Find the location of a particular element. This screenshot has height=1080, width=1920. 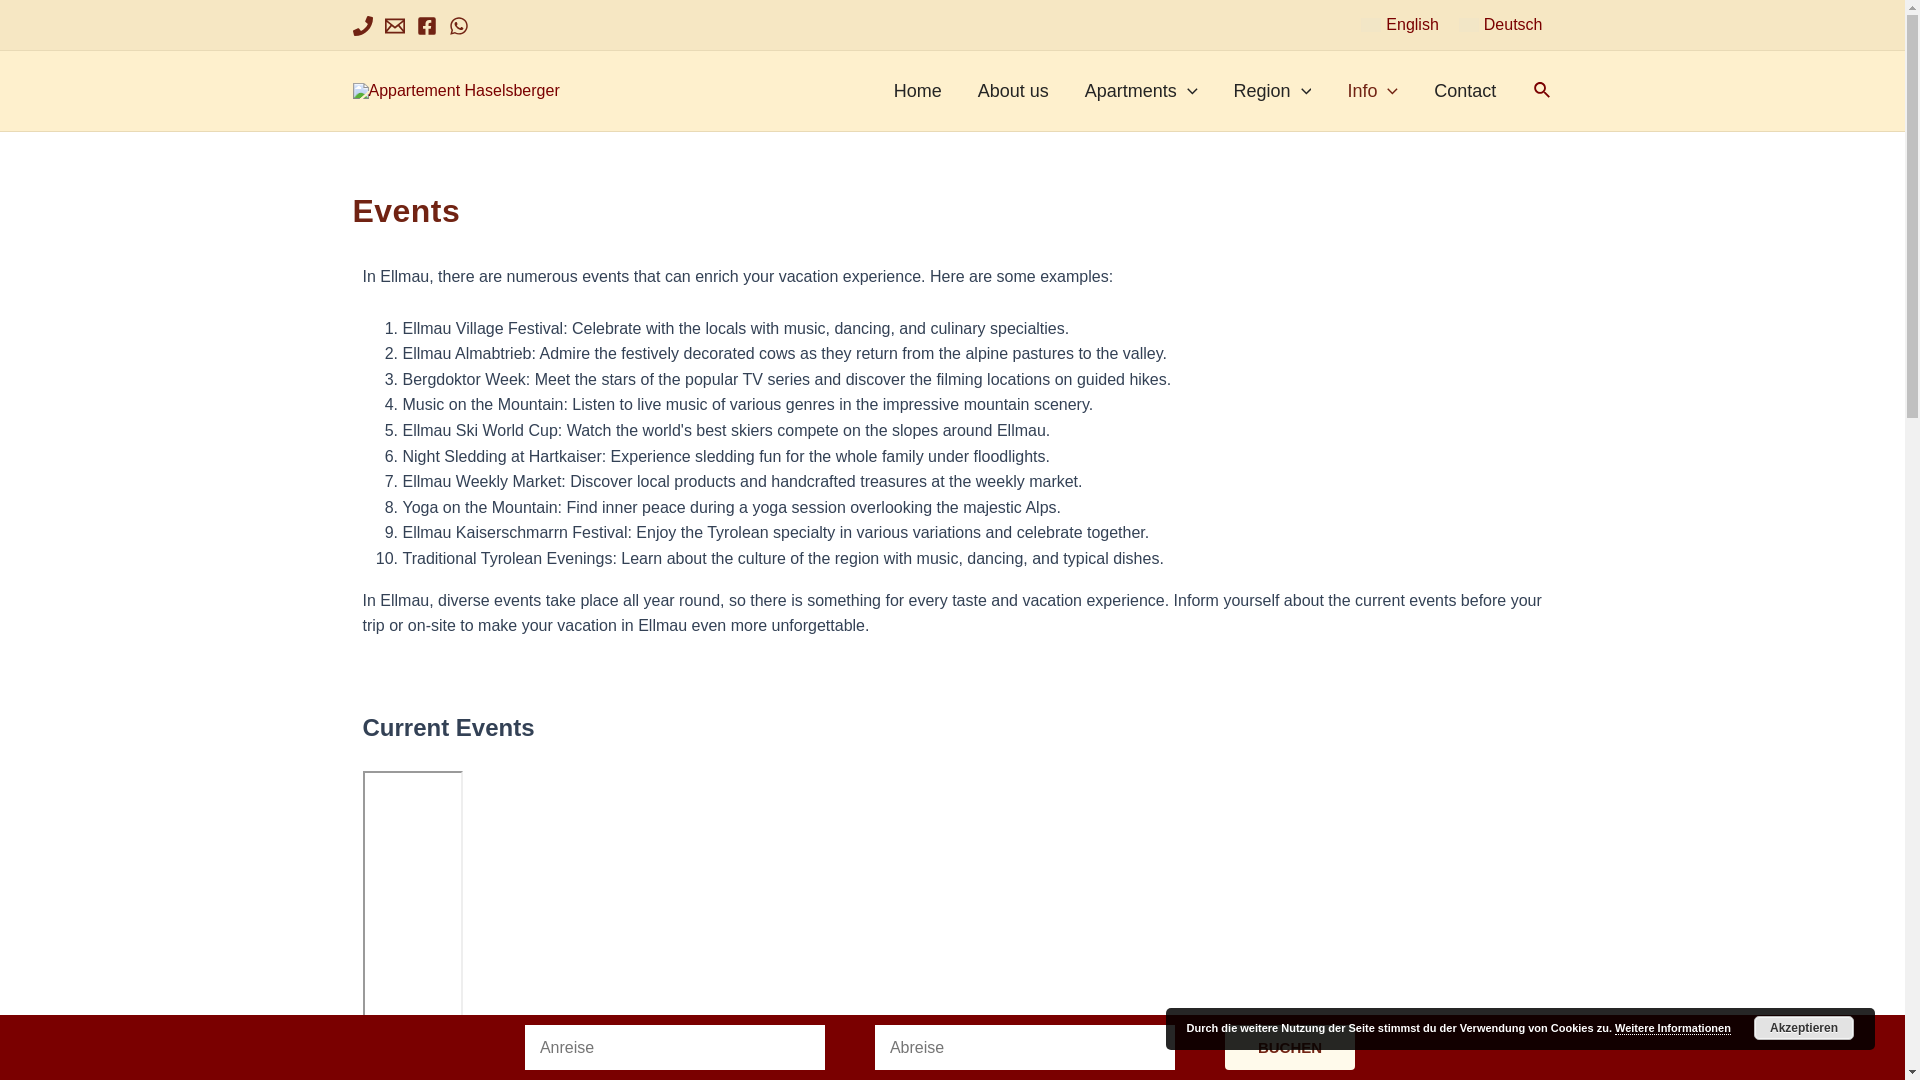

About us is located at coordinates (1014, 90).